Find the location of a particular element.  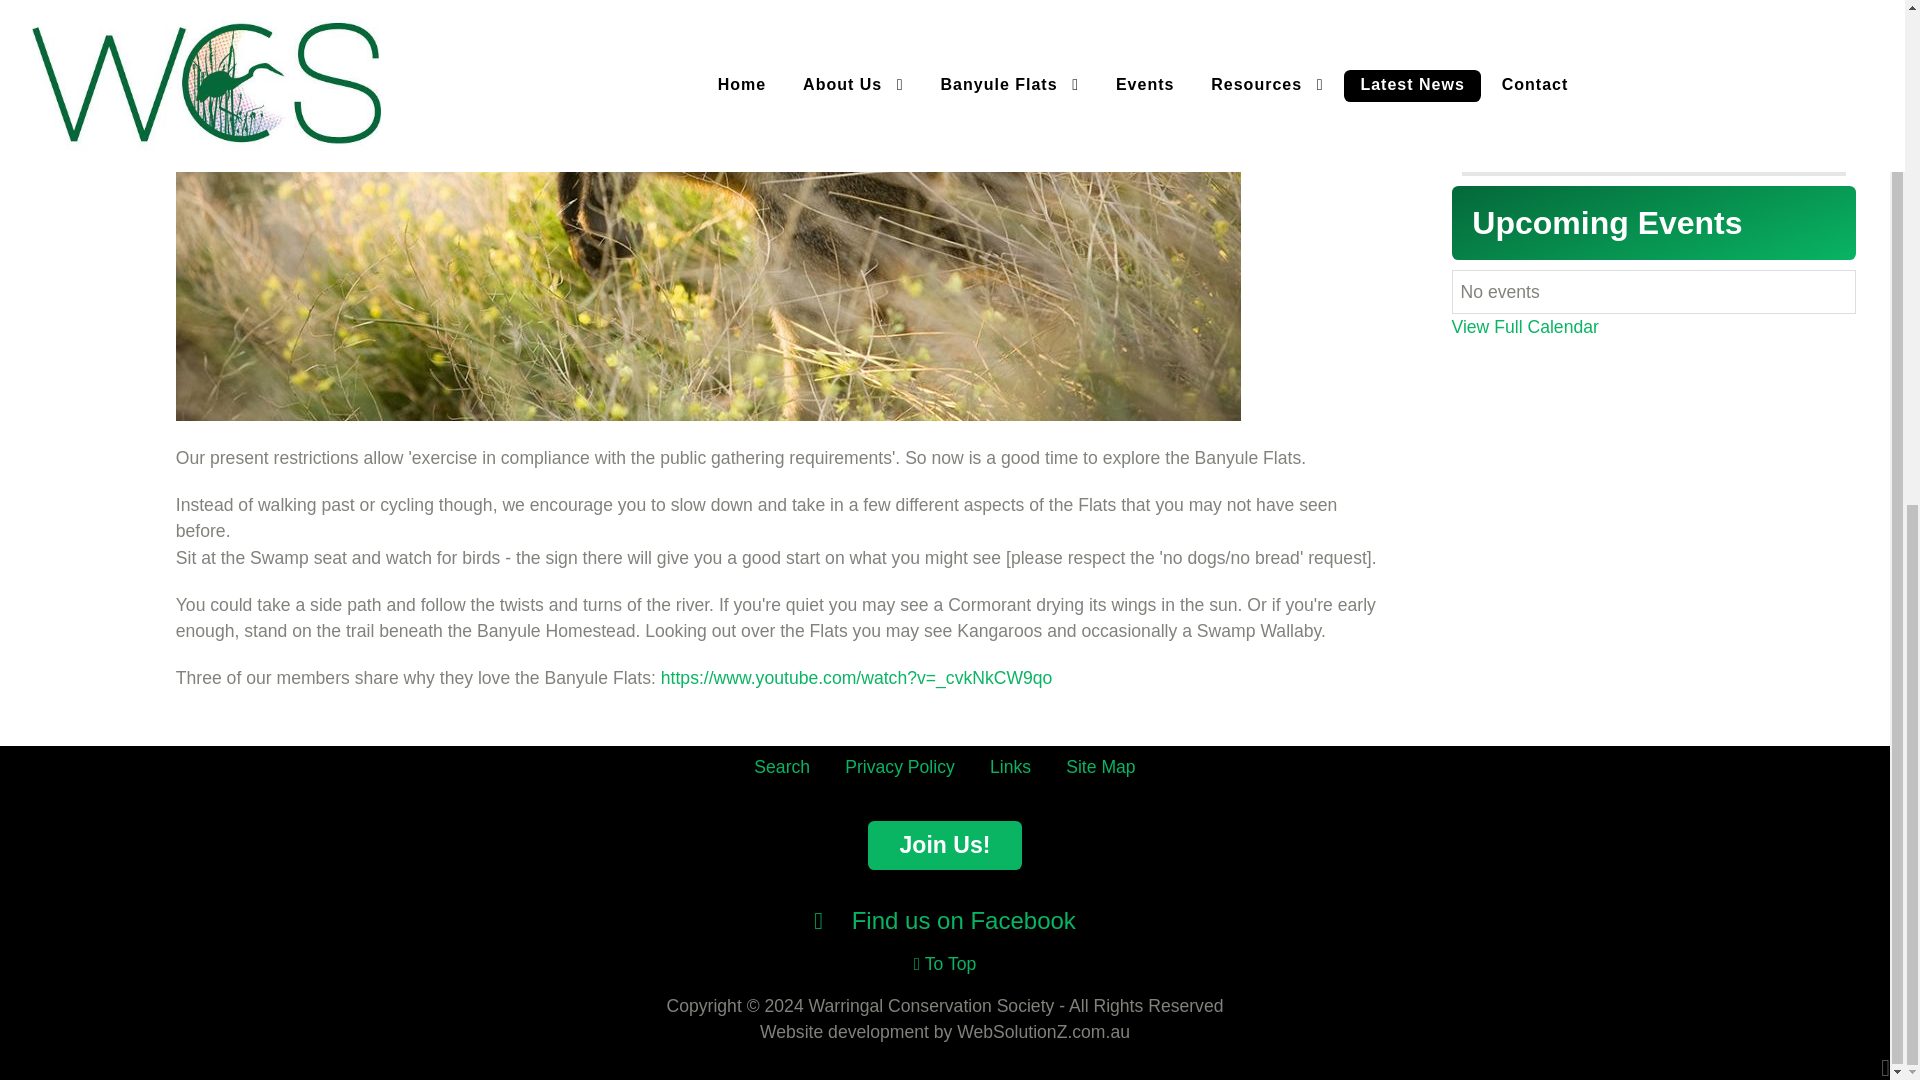

View Full Calendar is located at coordinates (1525, 326).